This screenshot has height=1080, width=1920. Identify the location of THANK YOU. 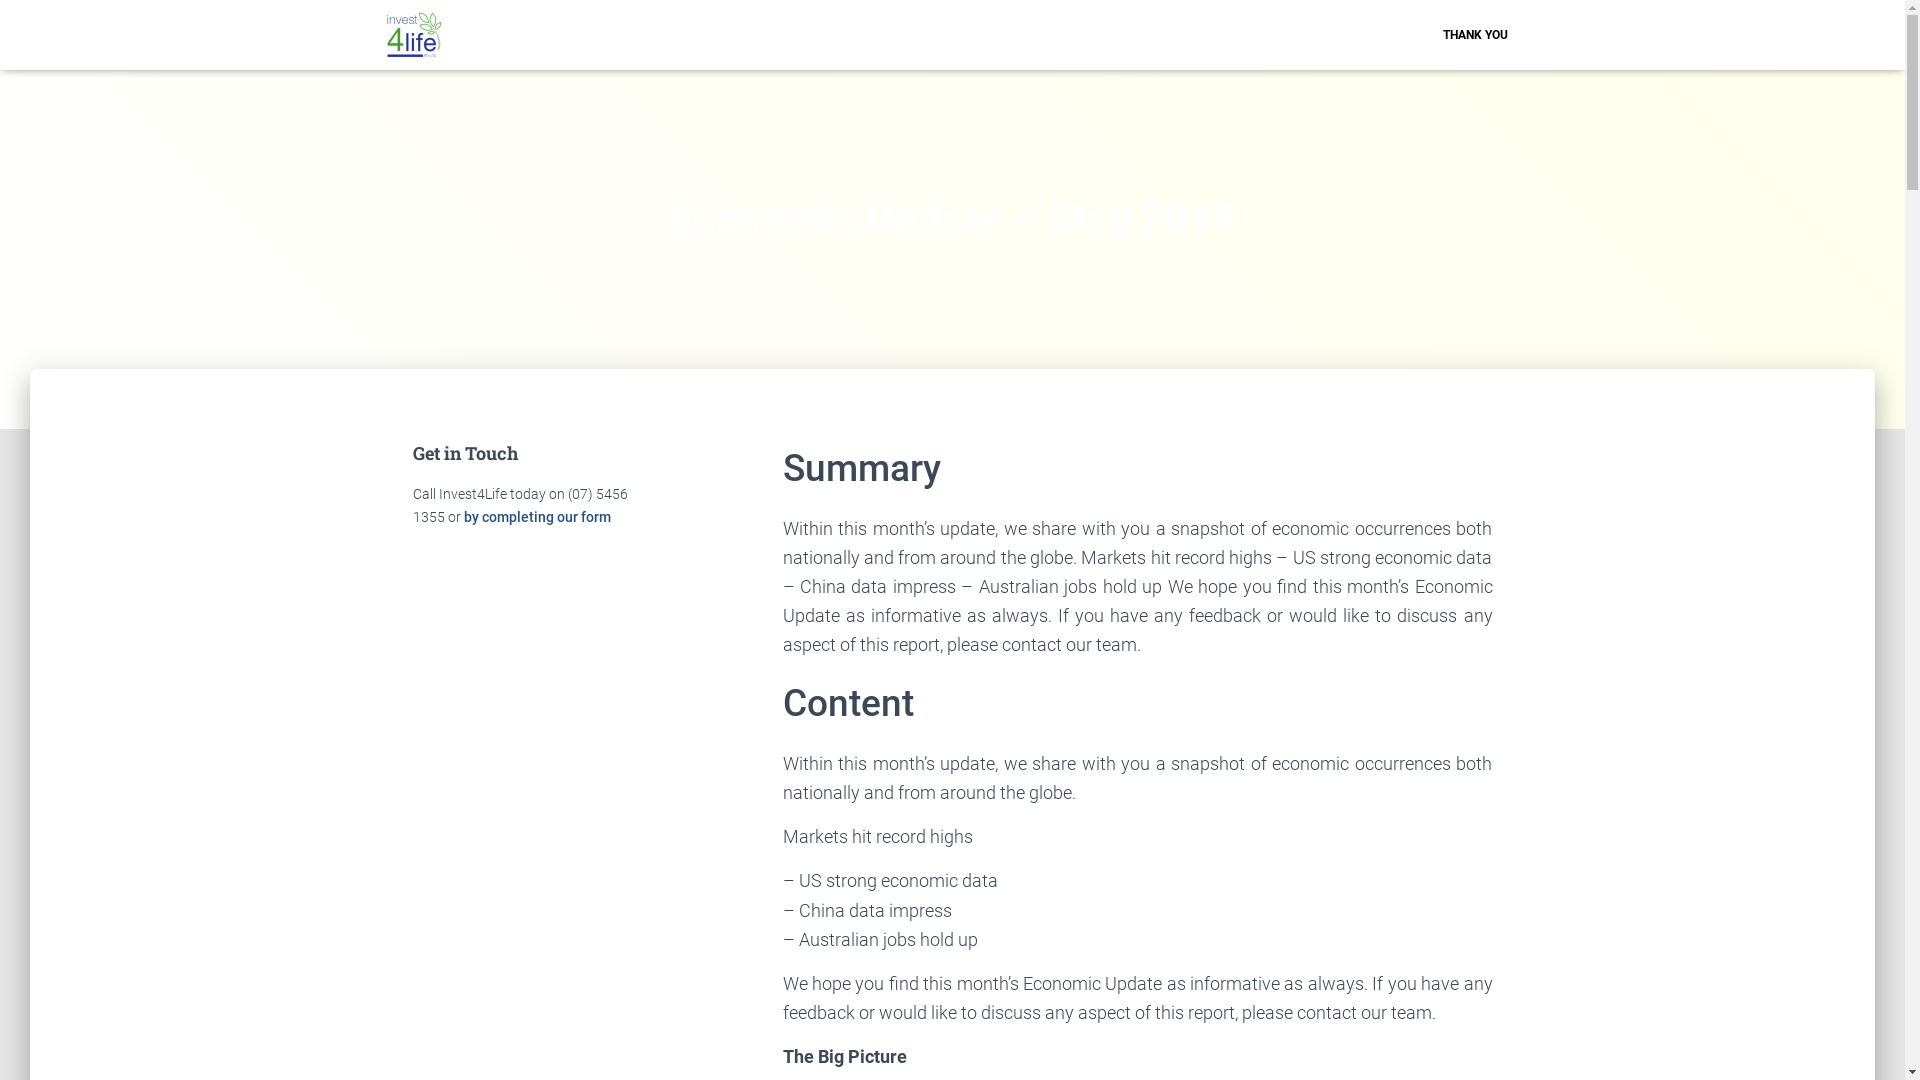
(1476, 35).